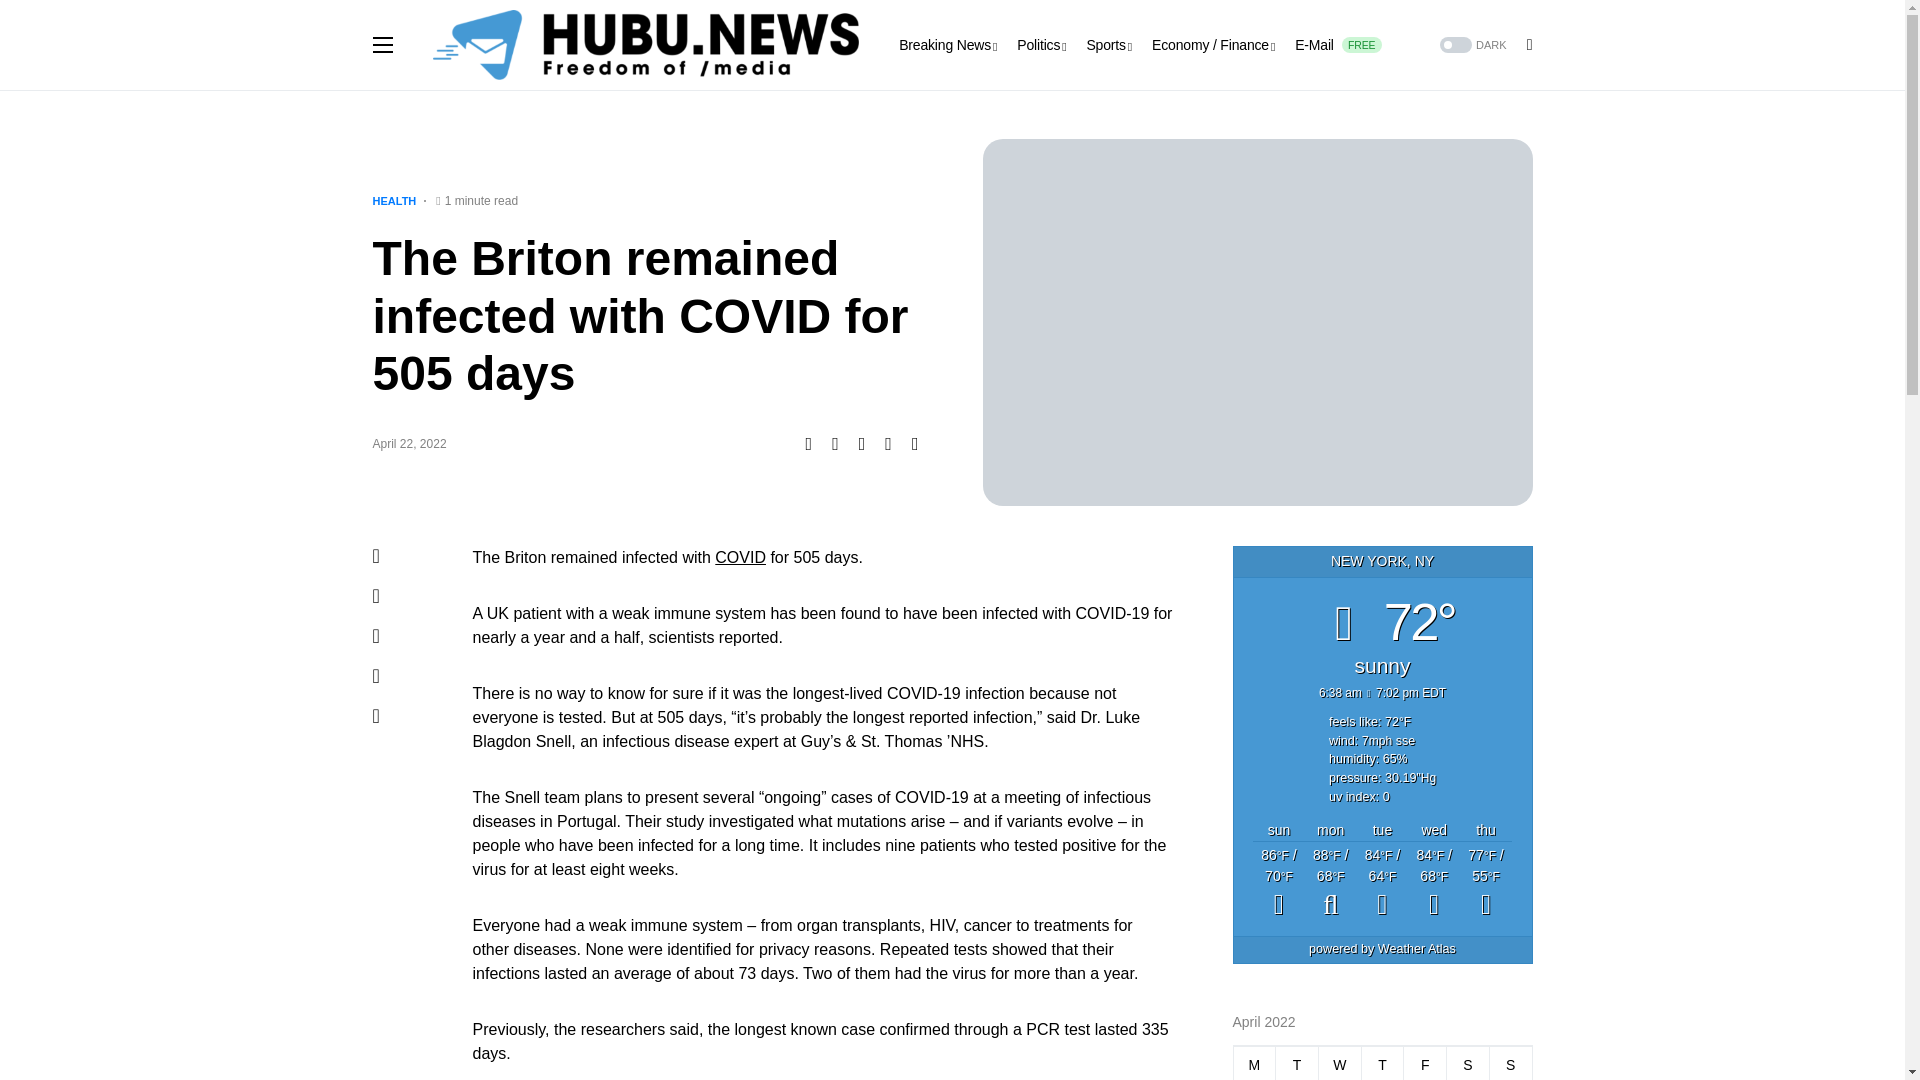  What do you see at coordinates (1510, 1062) in the screenshot?
I see `Saturday` at bounding box center [1510, 1062].